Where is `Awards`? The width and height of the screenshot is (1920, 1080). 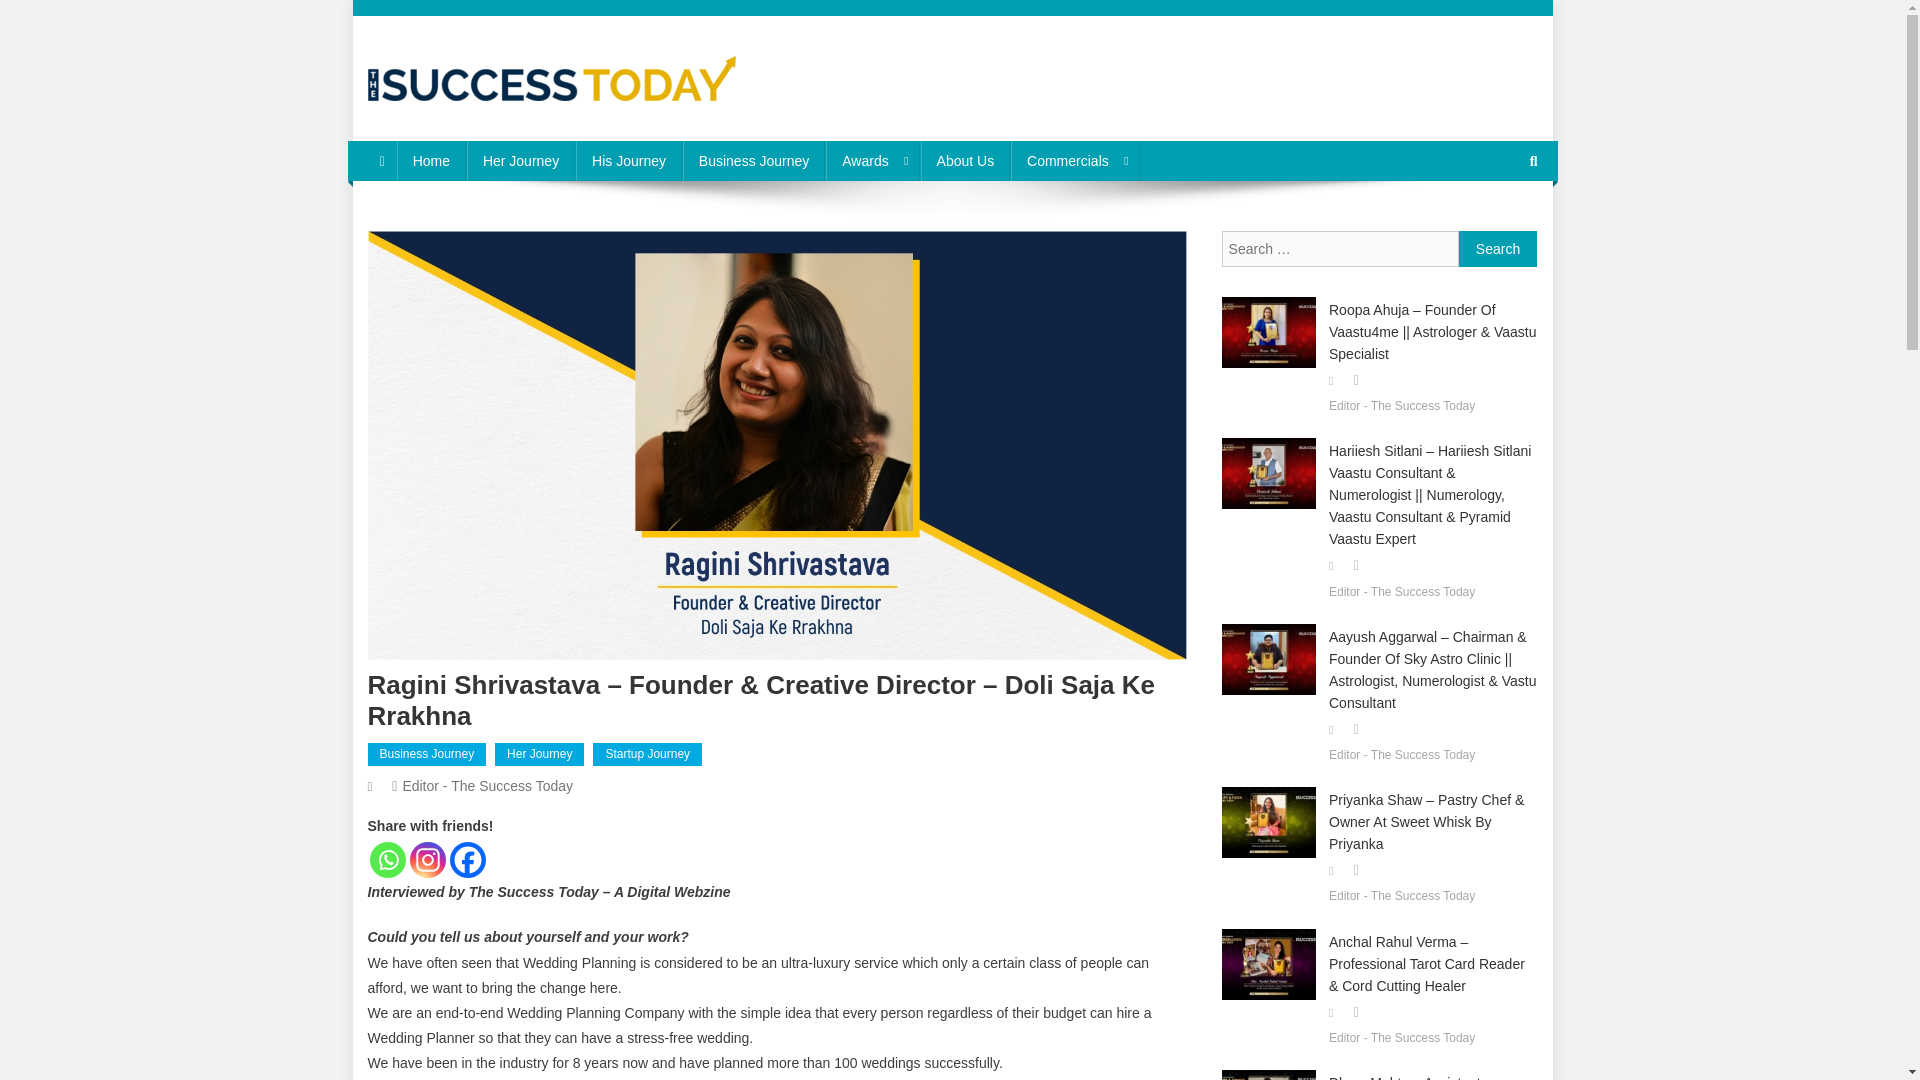 Awards is located at coordinates (872, 161).